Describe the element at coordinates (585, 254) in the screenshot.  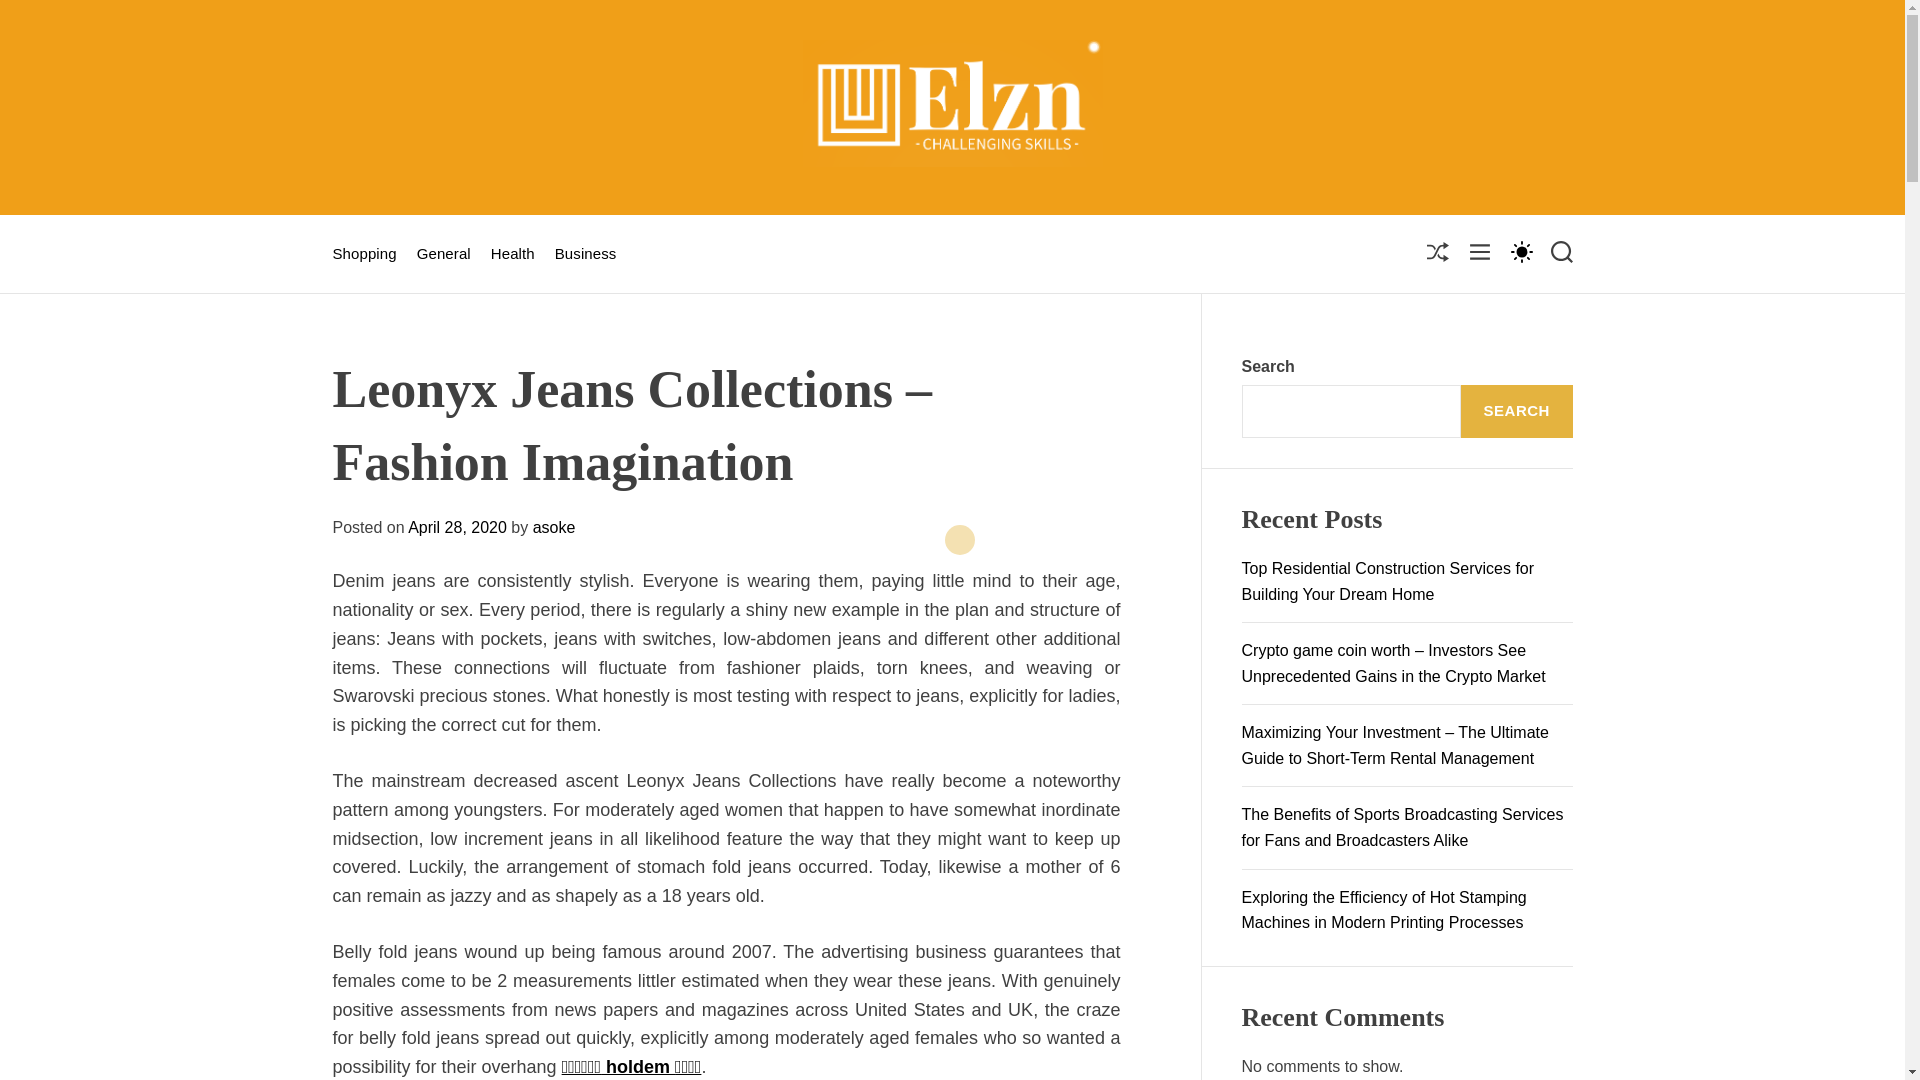
I see `Business` at that location.